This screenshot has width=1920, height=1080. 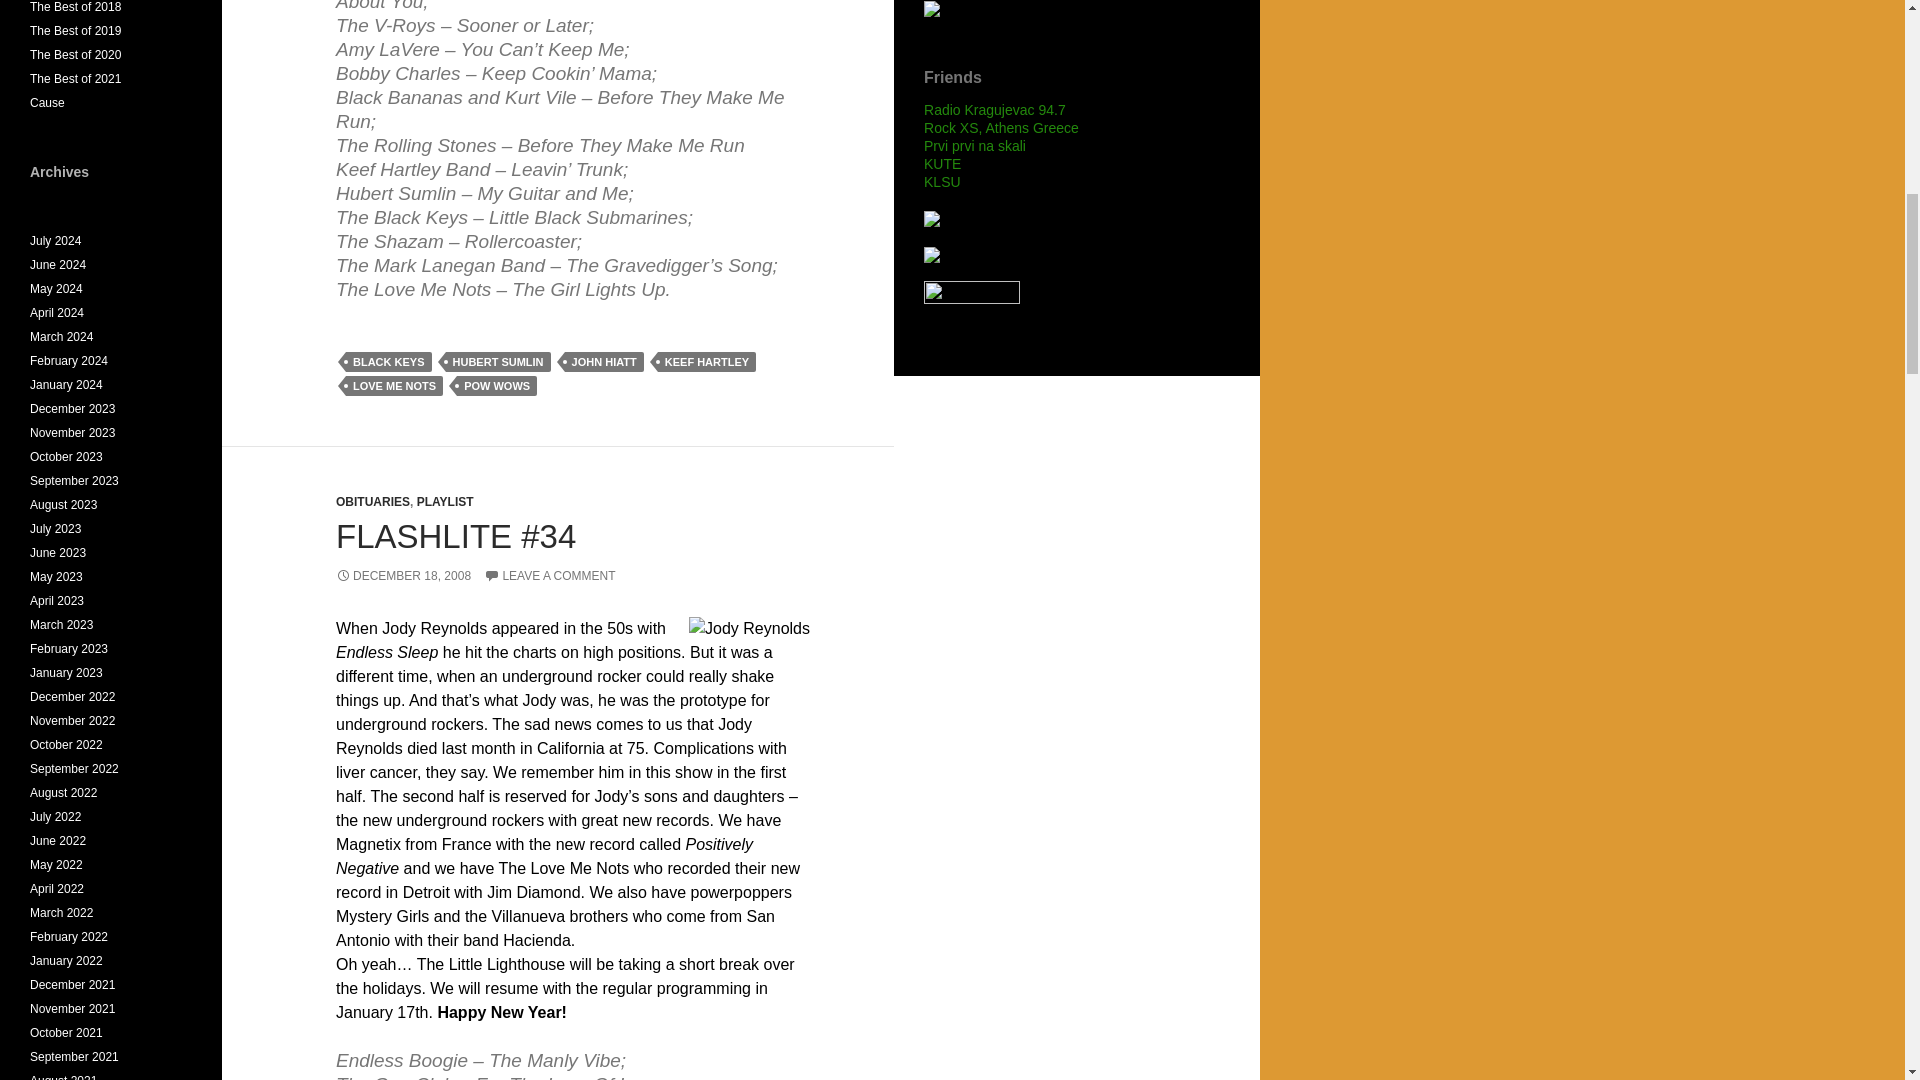 I want to click on KEEF HARTLEY, so click(x=707, y=362).